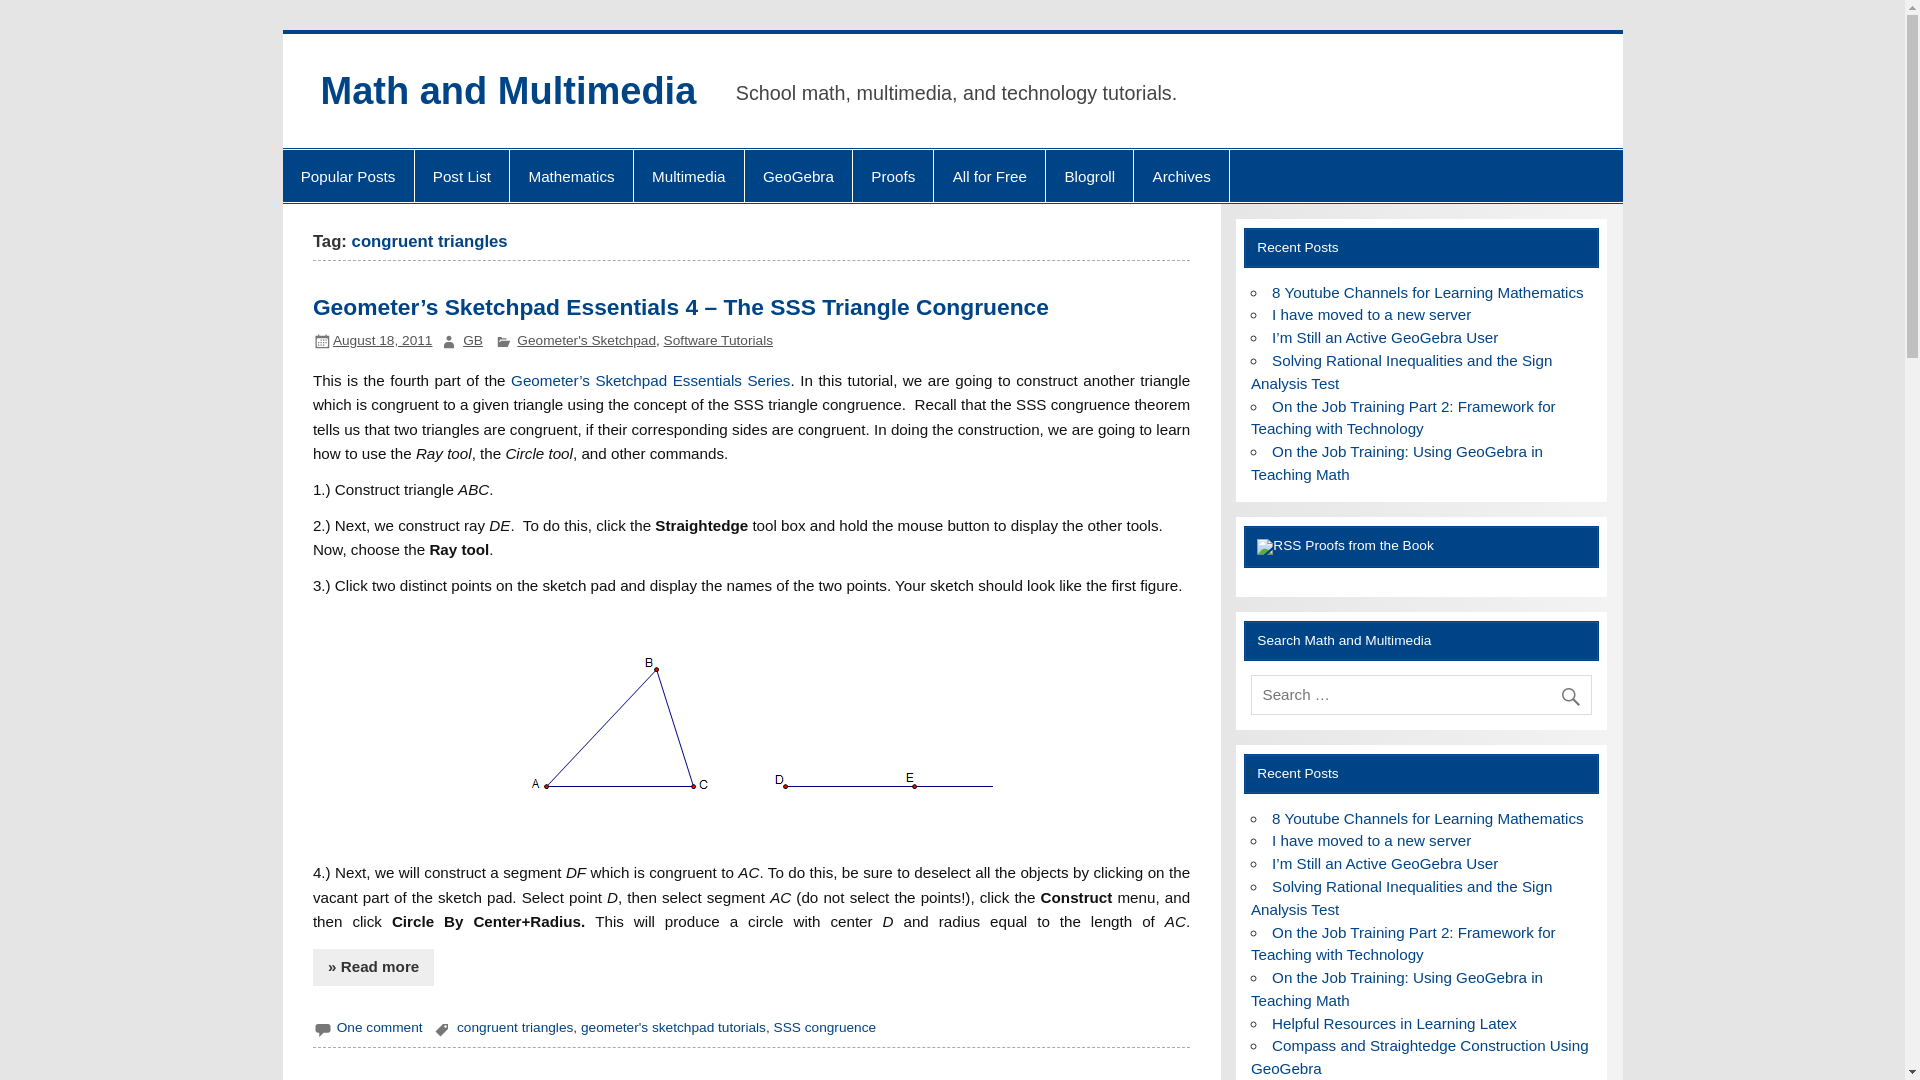 This screenshot has width=1920, height=1080. What do you see at coordinates (825, 1026) in the screenshot?
I see `SSS congruence` at bounding box center [825, 1026].